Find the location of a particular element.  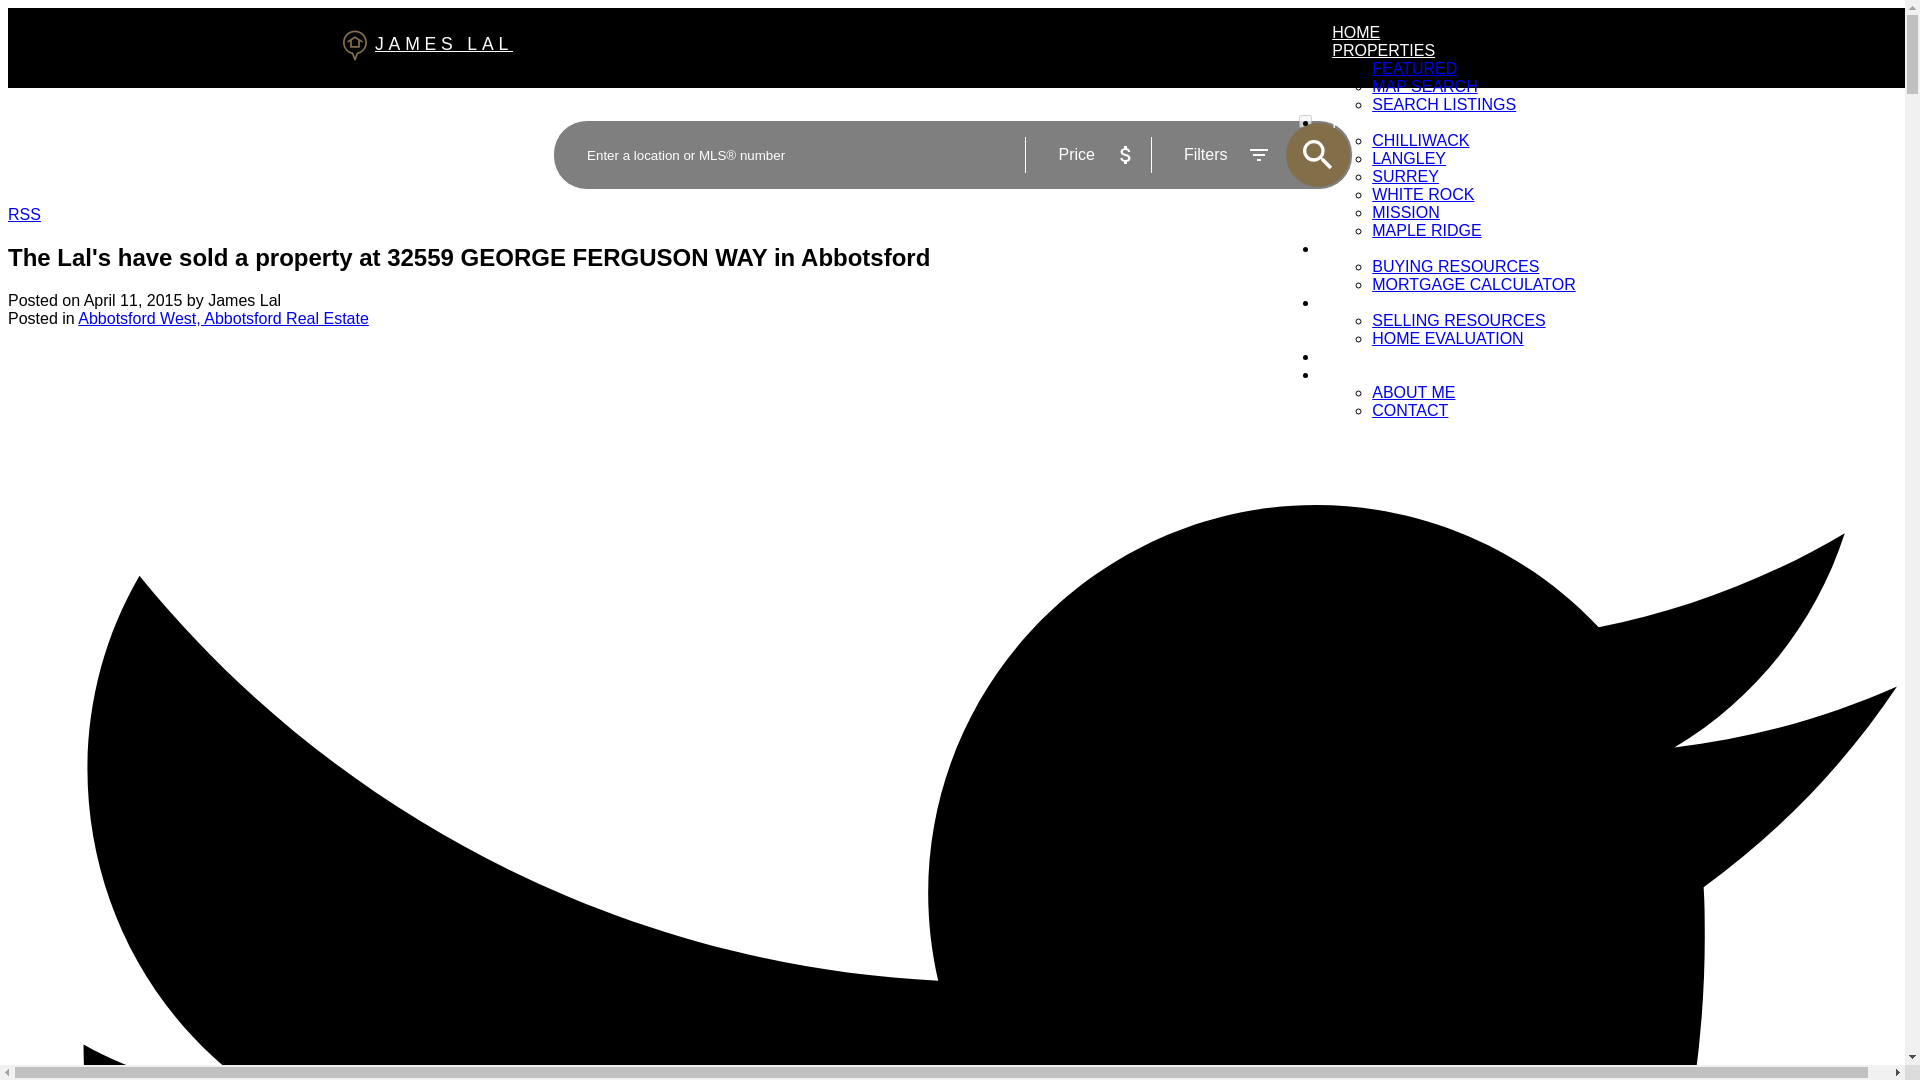

MISSION is located at coordinates (1406, 212).